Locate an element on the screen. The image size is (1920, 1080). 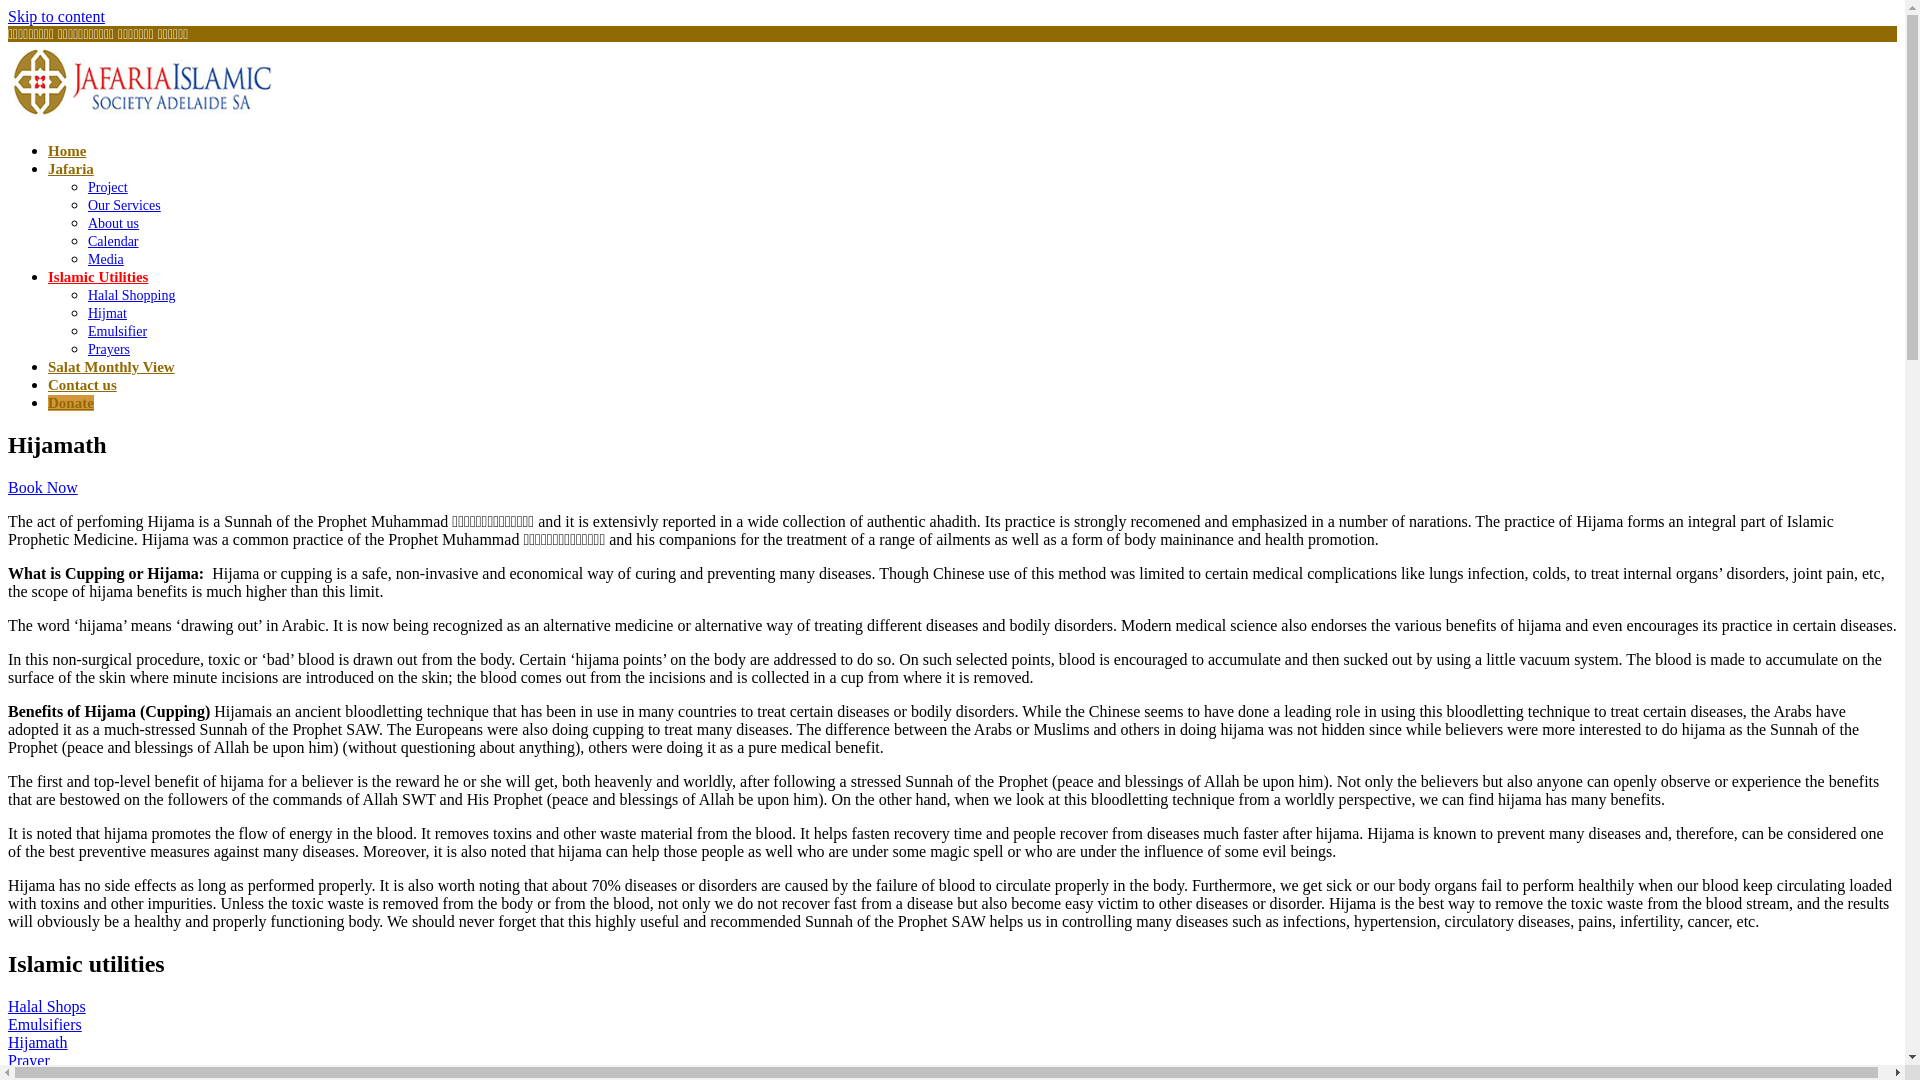
Home is located at coordinates (67, 151).